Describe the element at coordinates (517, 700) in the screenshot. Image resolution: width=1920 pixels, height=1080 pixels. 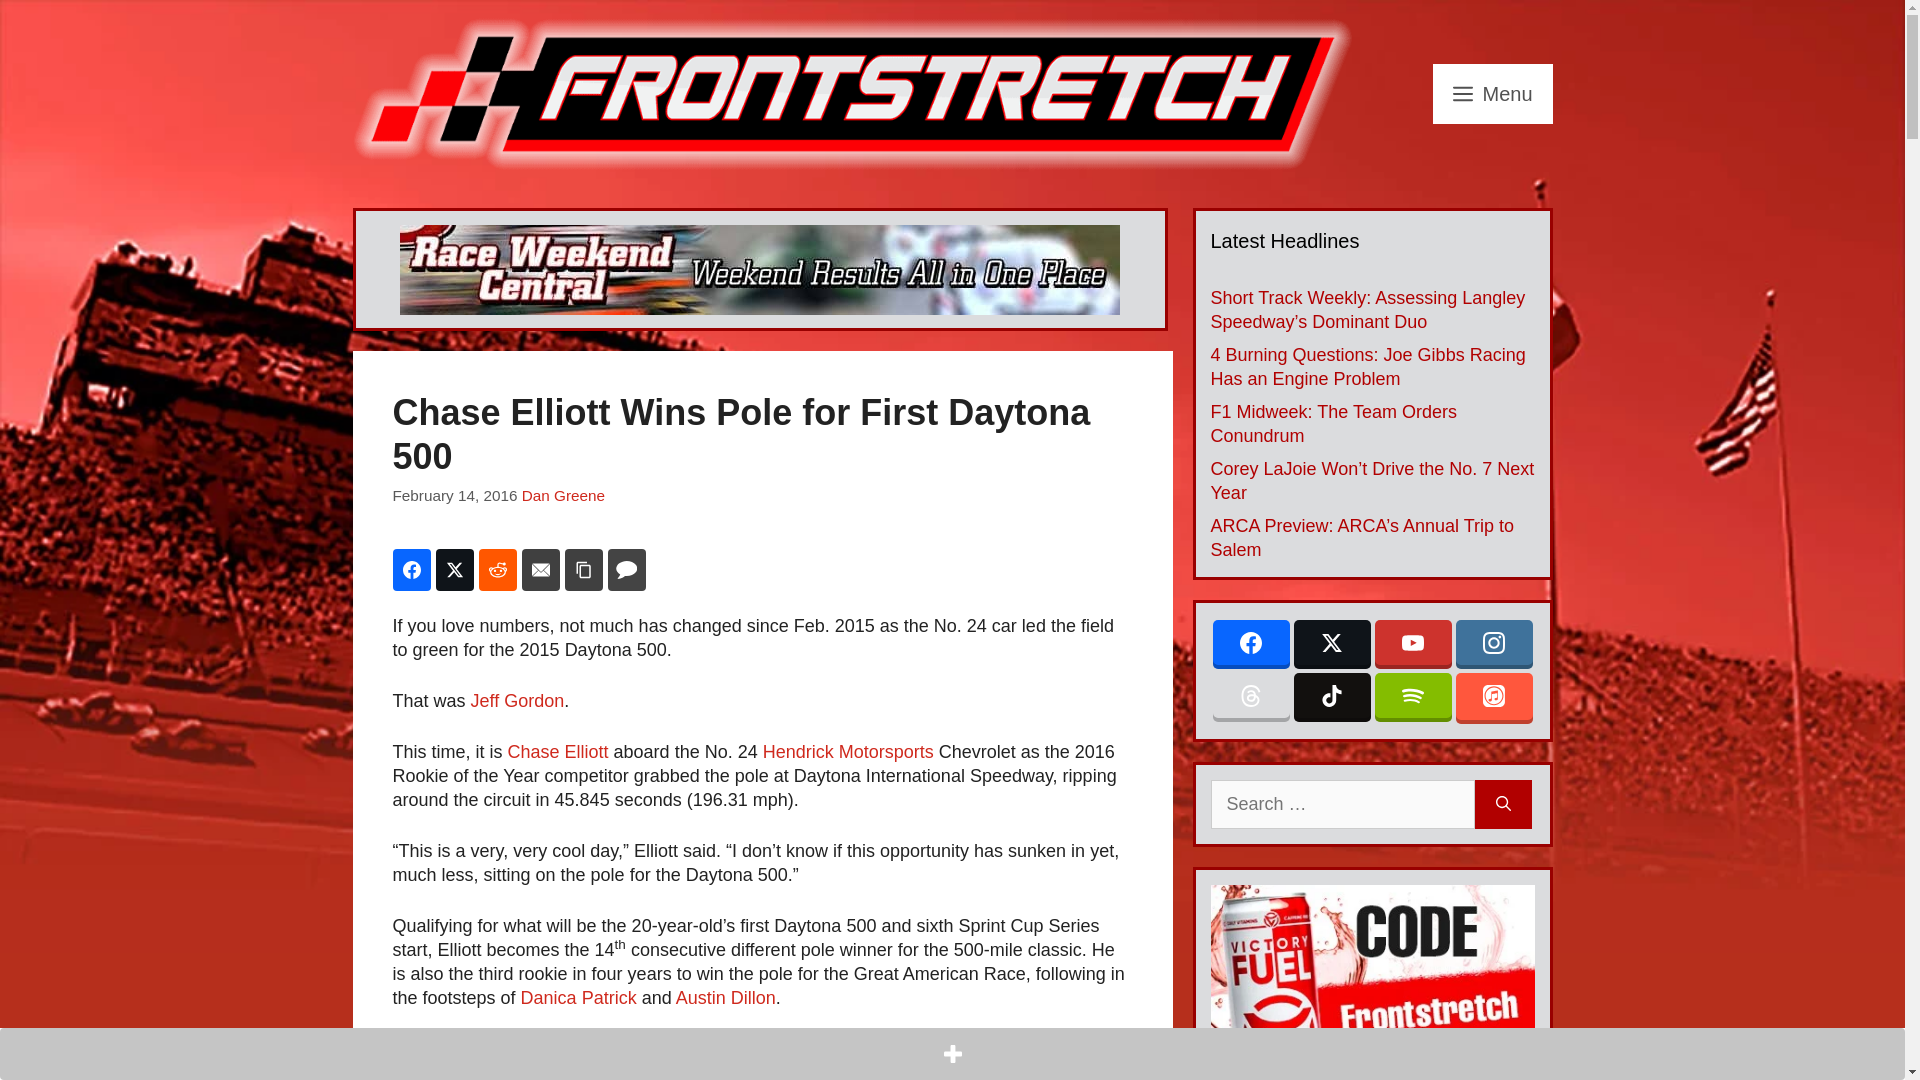
I see `Jeff Gordon` at that location.